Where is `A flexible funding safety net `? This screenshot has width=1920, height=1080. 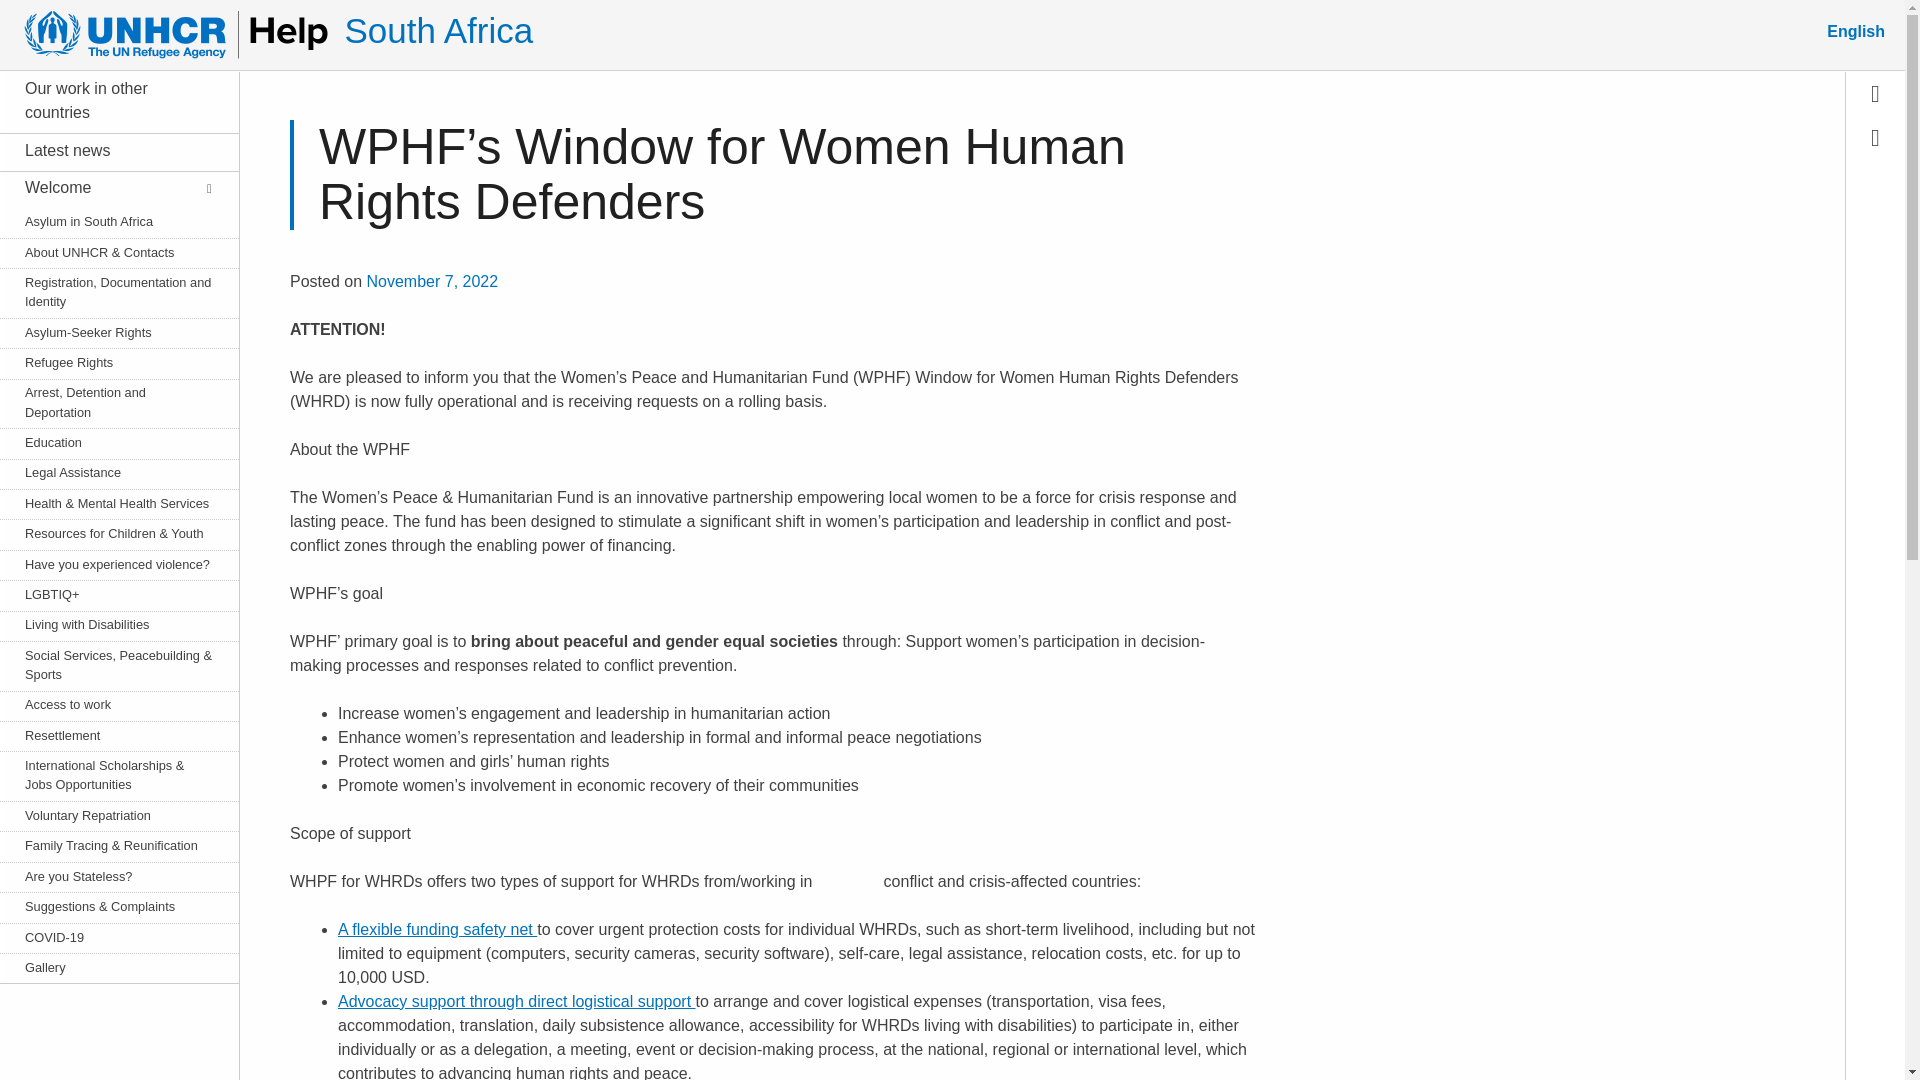 A flexible funding safety net  is located at coordinates (437, 930).